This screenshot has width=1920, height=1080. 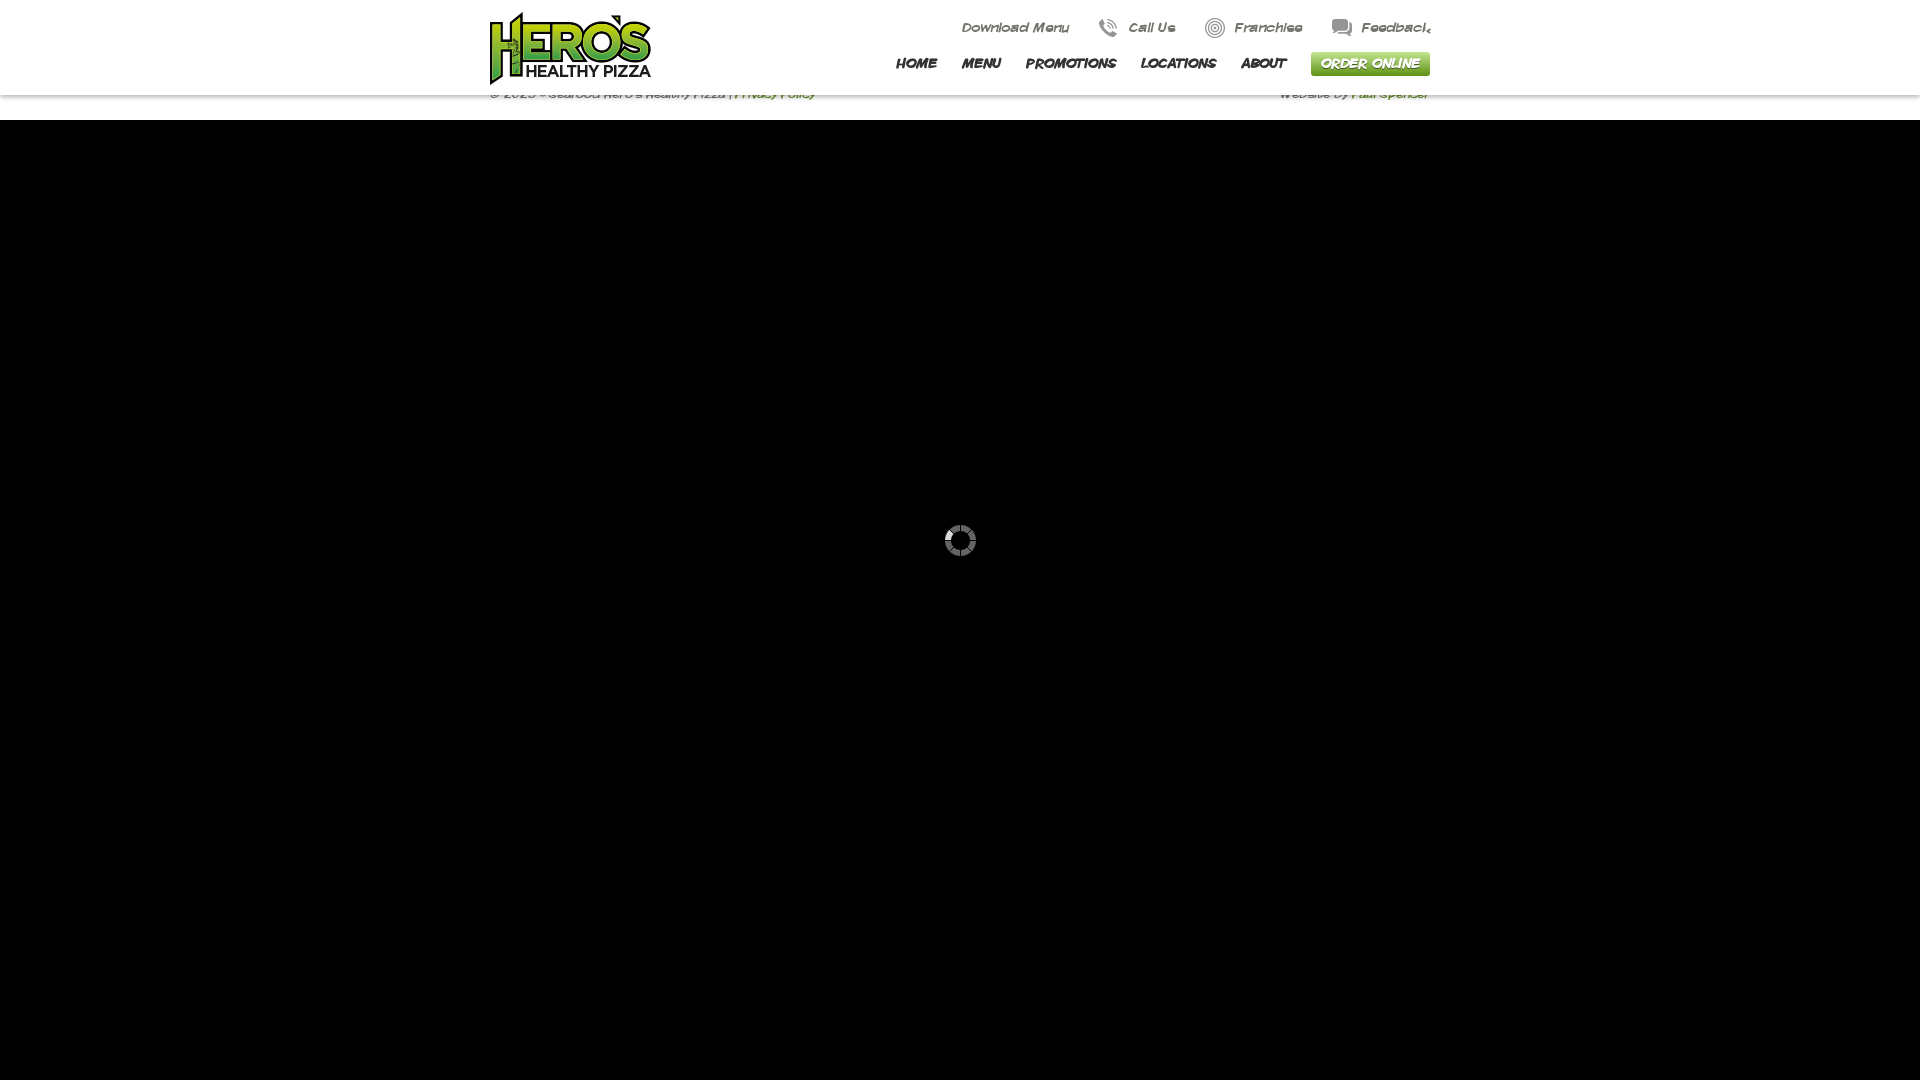 What do you see at coordinates (1254, 28) in the screenshot?
I see `Franchise` at bounding box center [1254, 28].